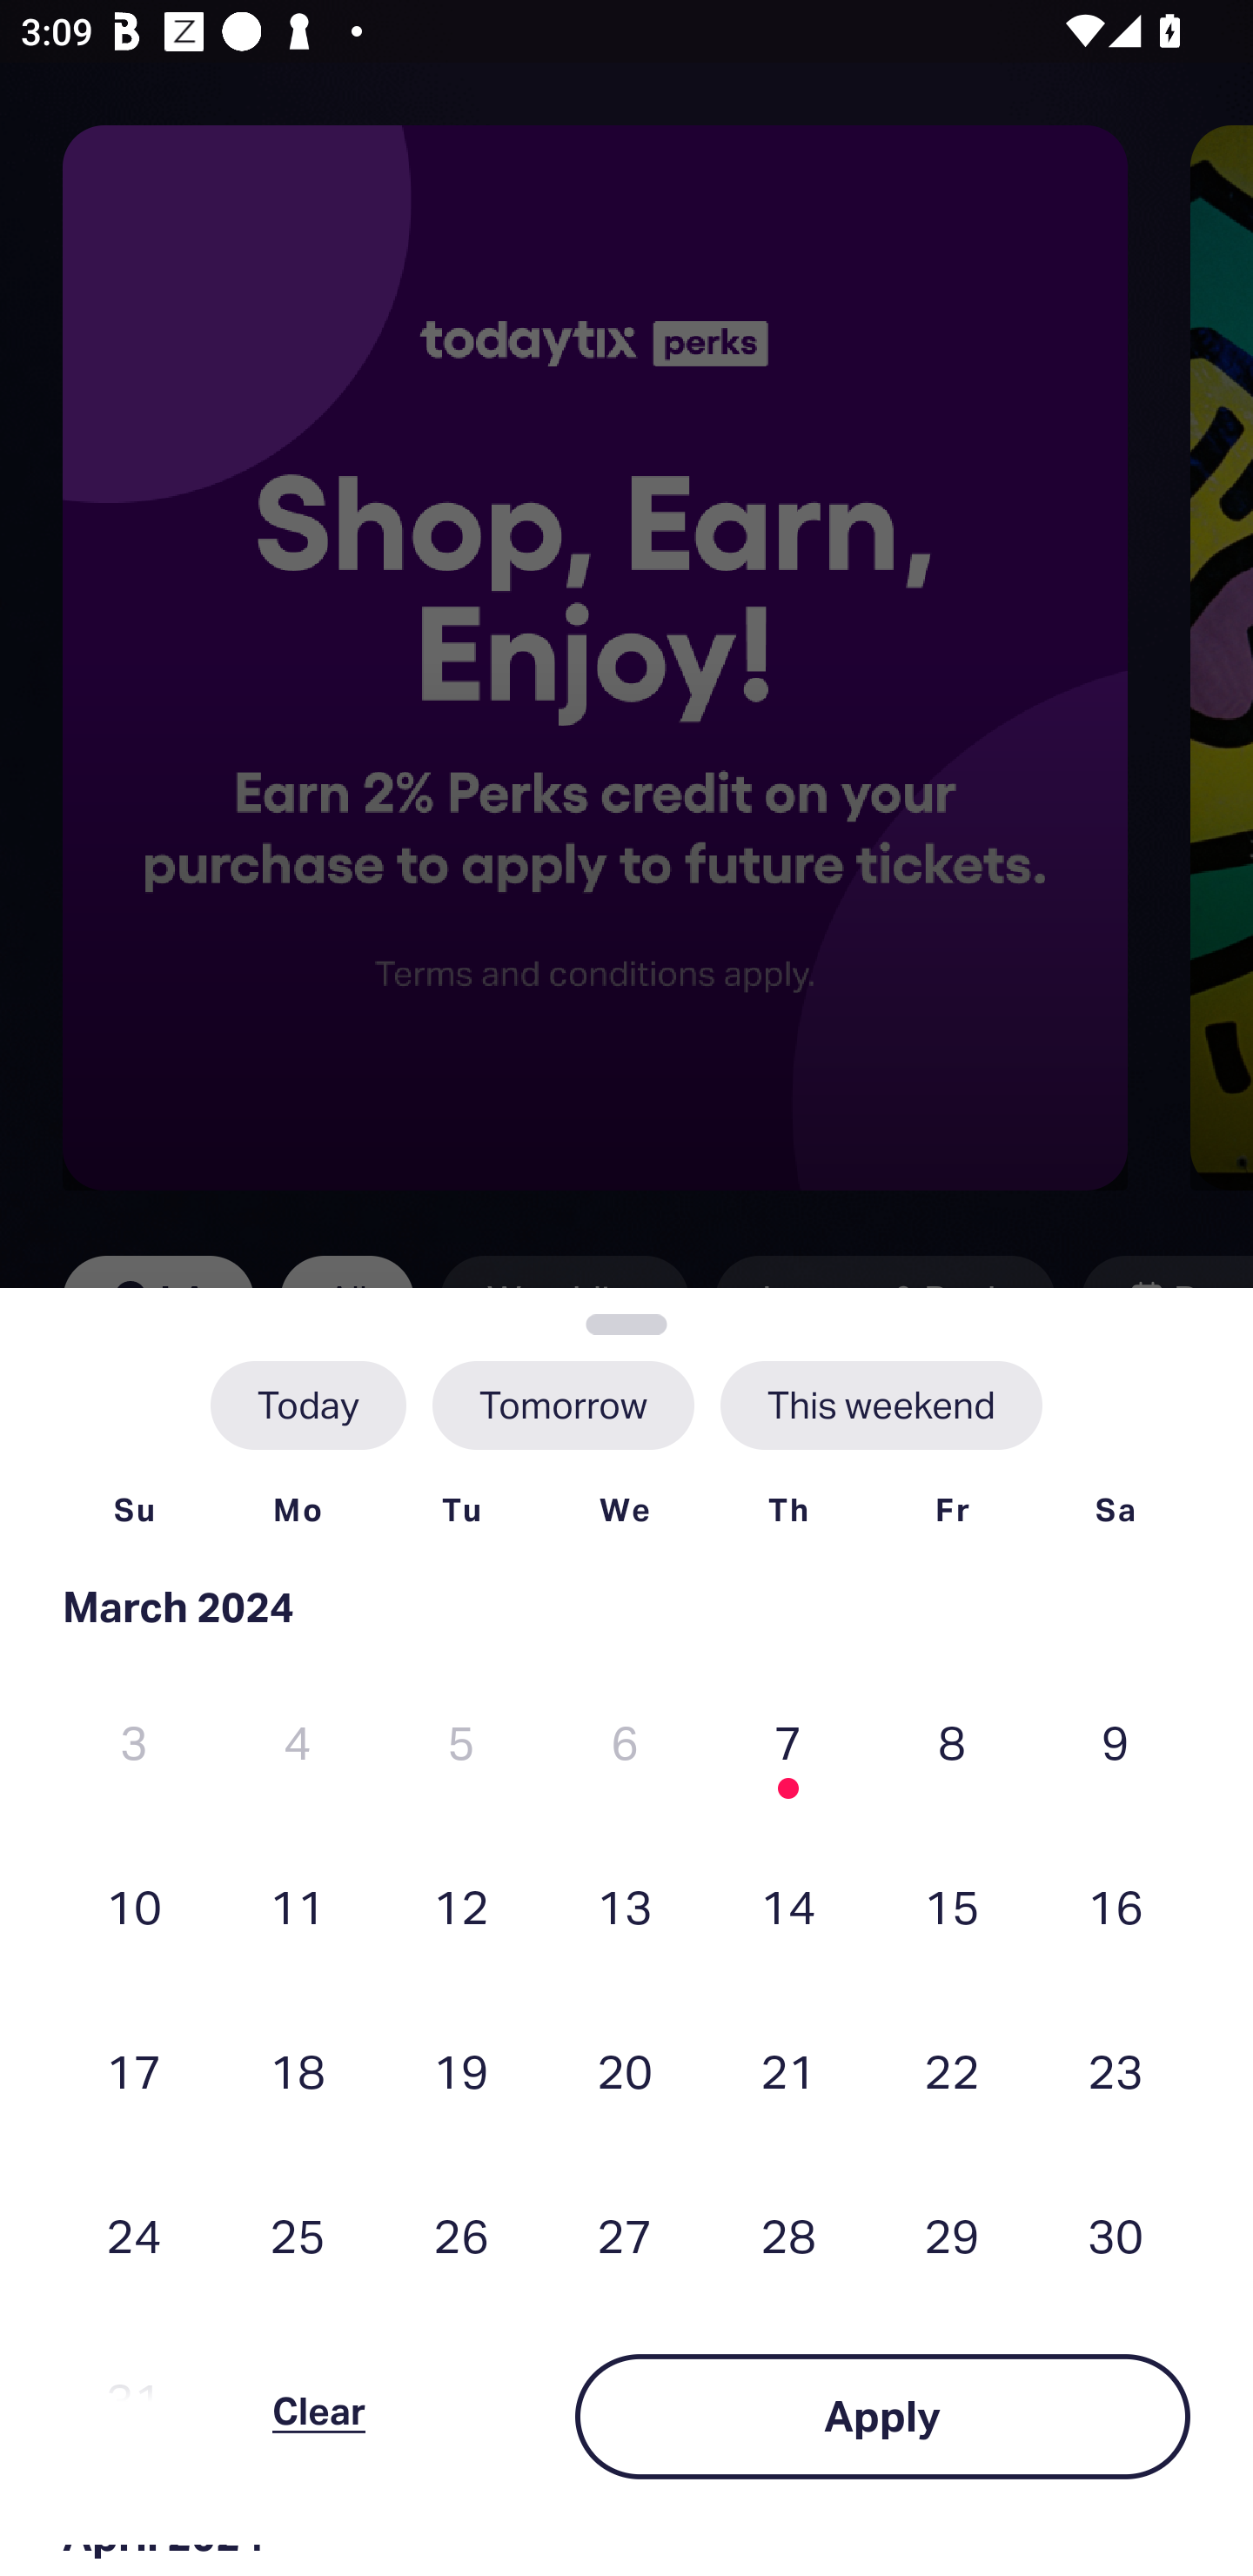 This screenshot has height=2576, width=1253. What do you see at coordinates (461, 1742) in the screenshot?
I see `5` at bounding box center [461, 1742].